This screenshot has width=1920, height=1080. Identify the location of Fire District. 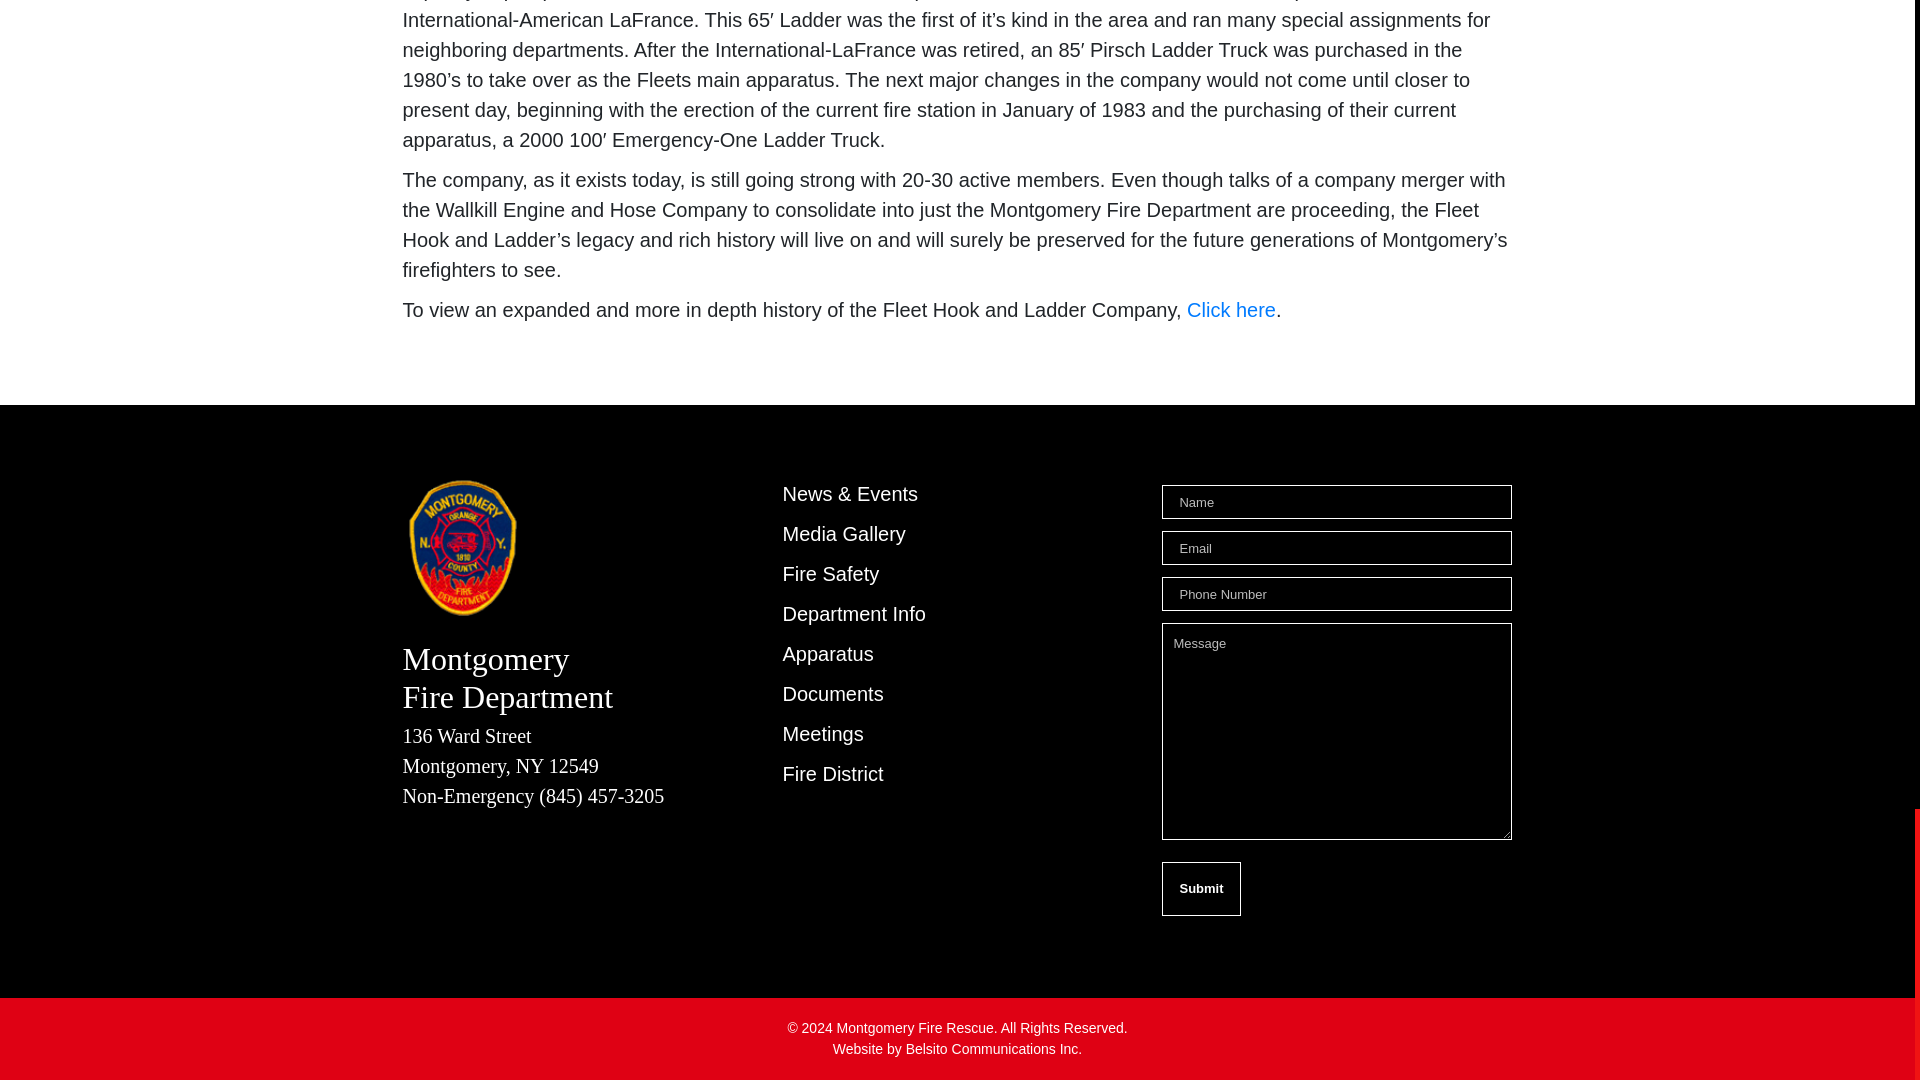
(832, 774).